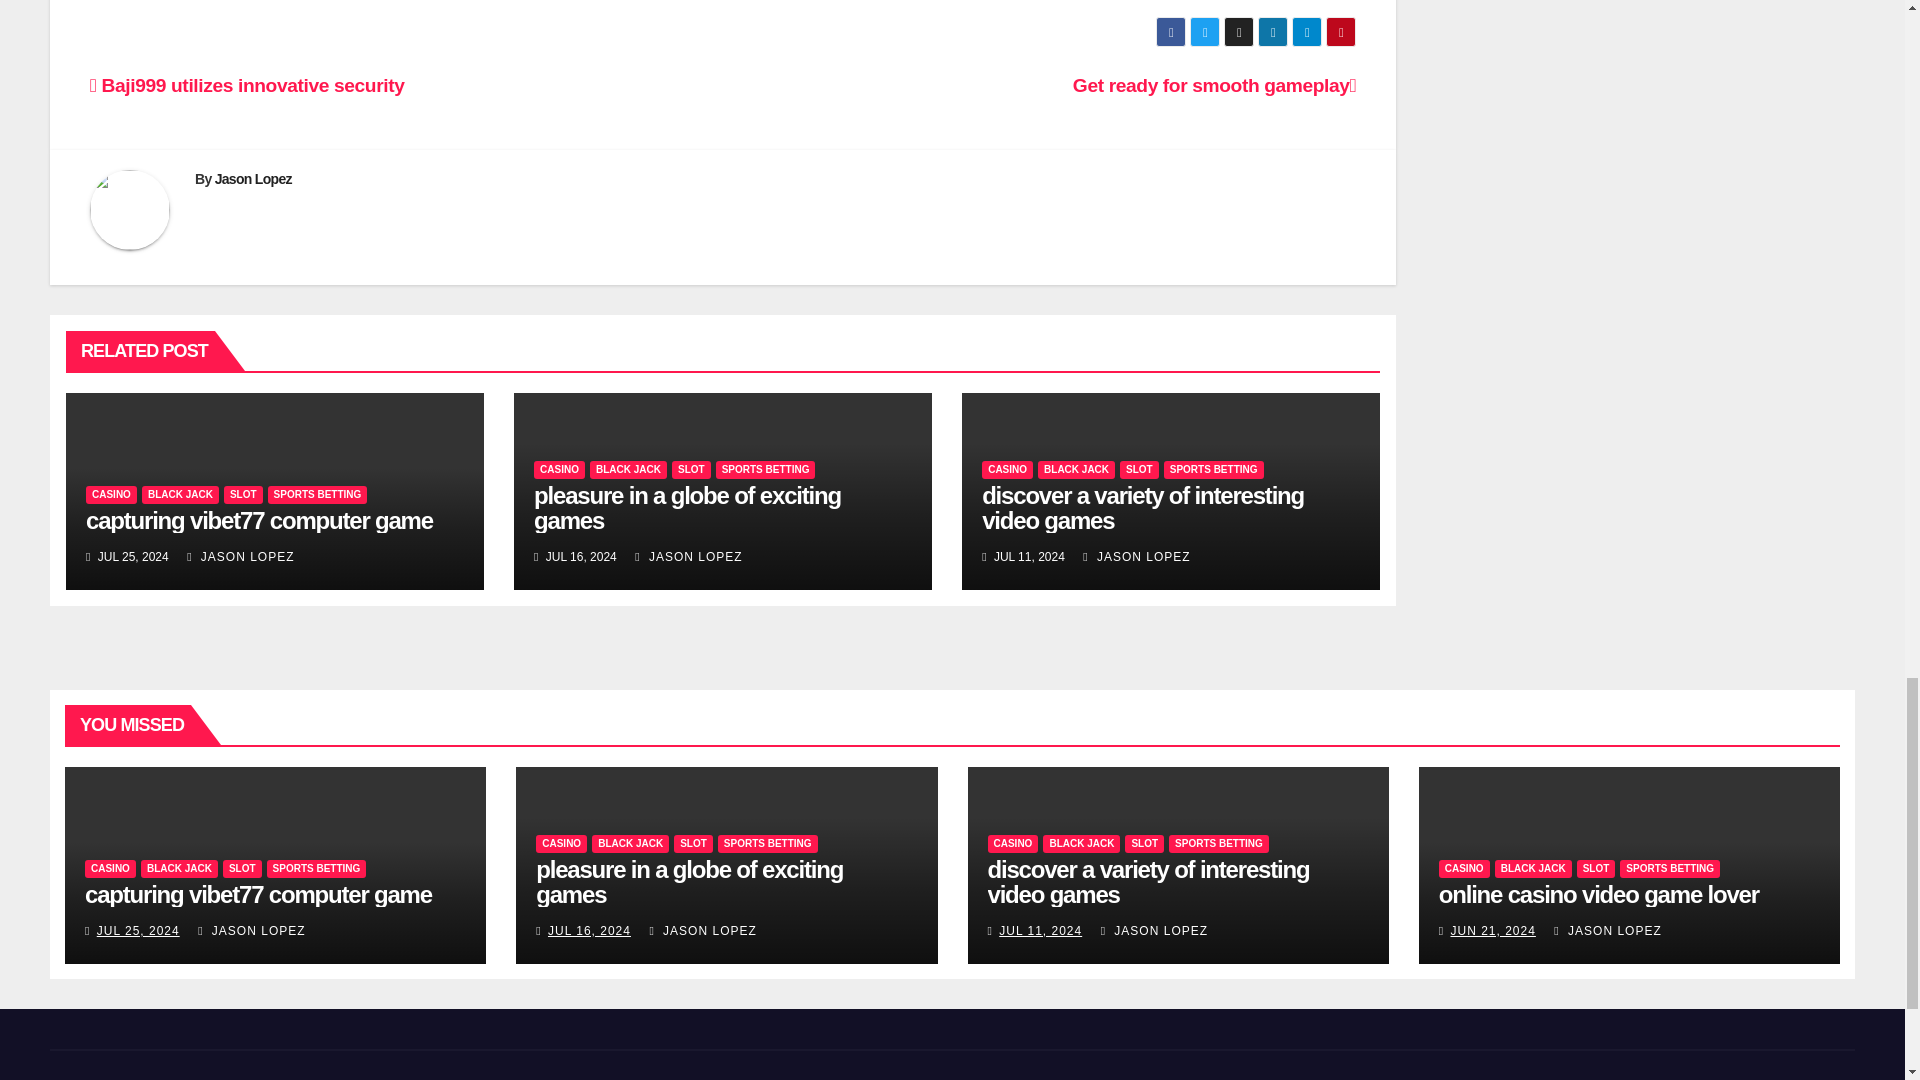 The width and height of the screenshot is (1920, 1080). I want to click on Permalink to: online casino video game lover, so click(1598, 894).